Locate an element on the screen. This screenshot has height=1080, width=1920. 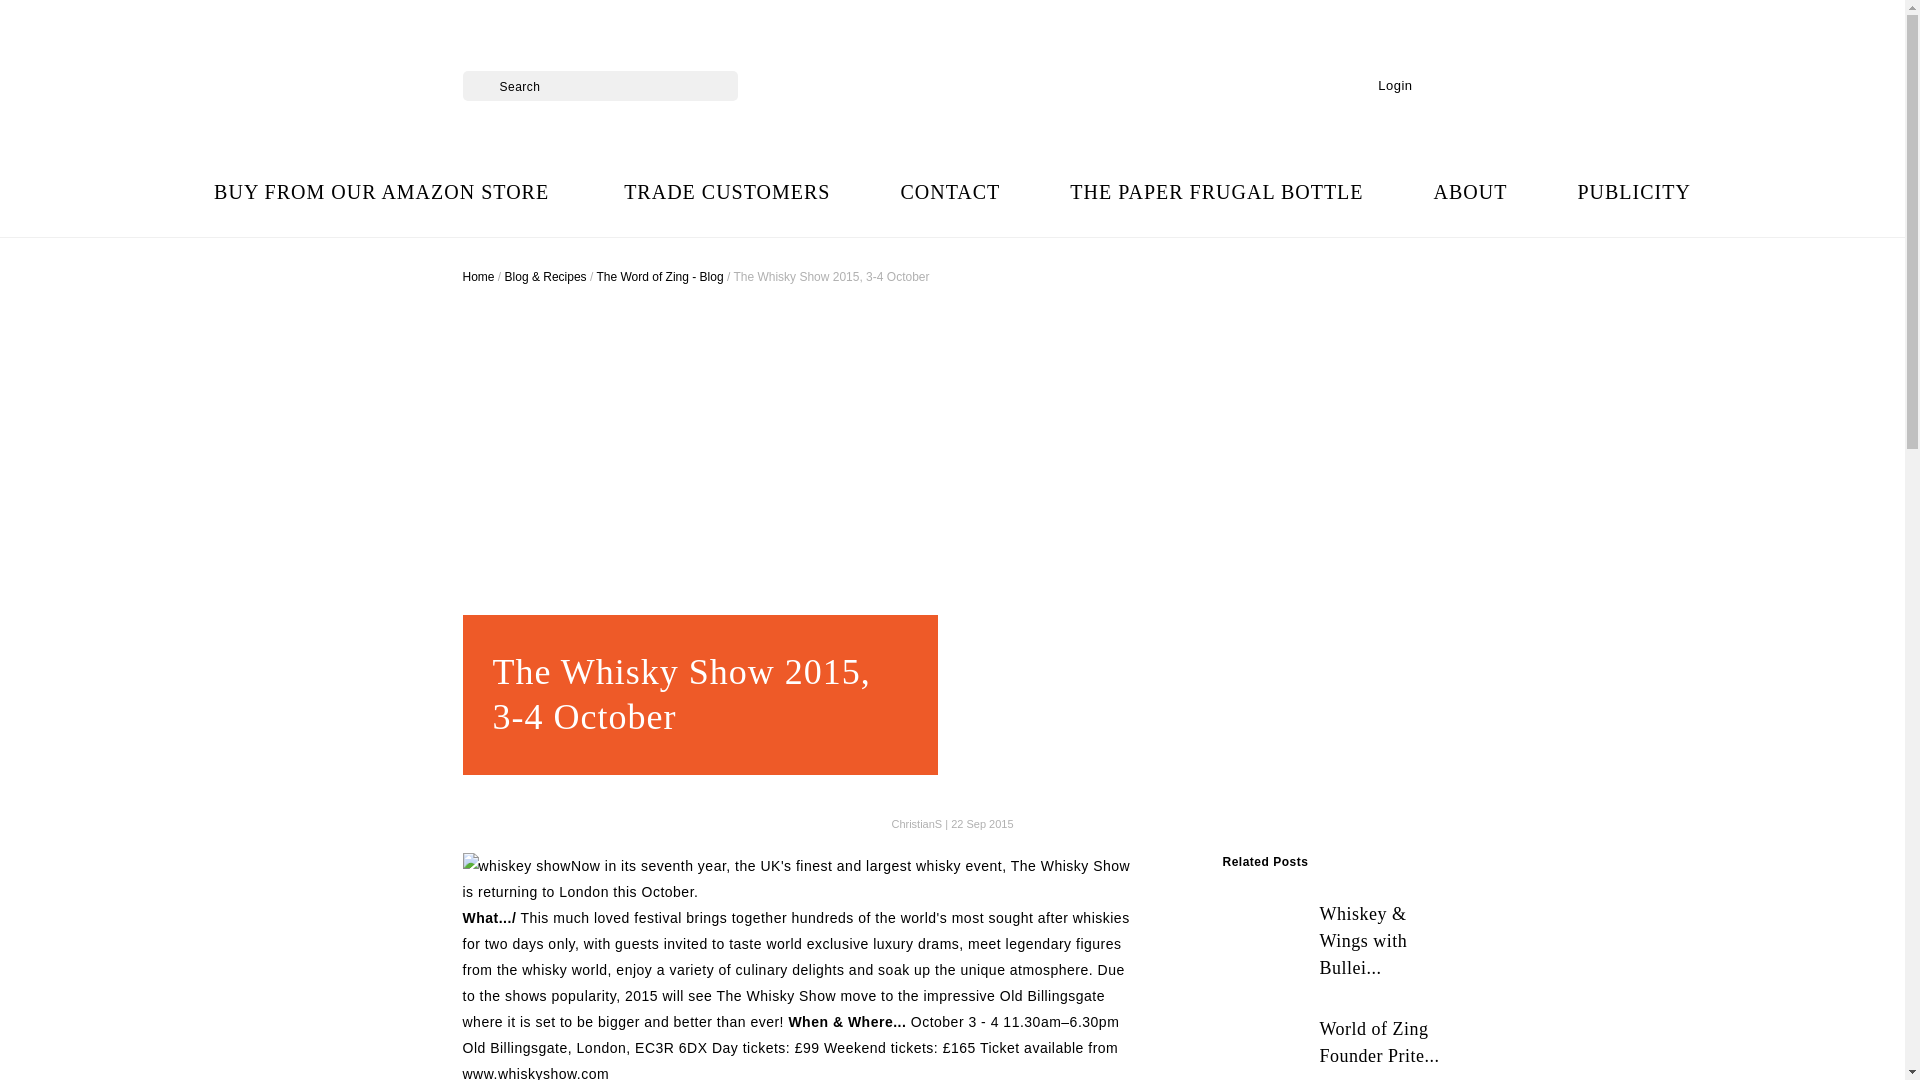
THE PAPER FRUGAL BOTTLE is located at coordinates (1216, 192).